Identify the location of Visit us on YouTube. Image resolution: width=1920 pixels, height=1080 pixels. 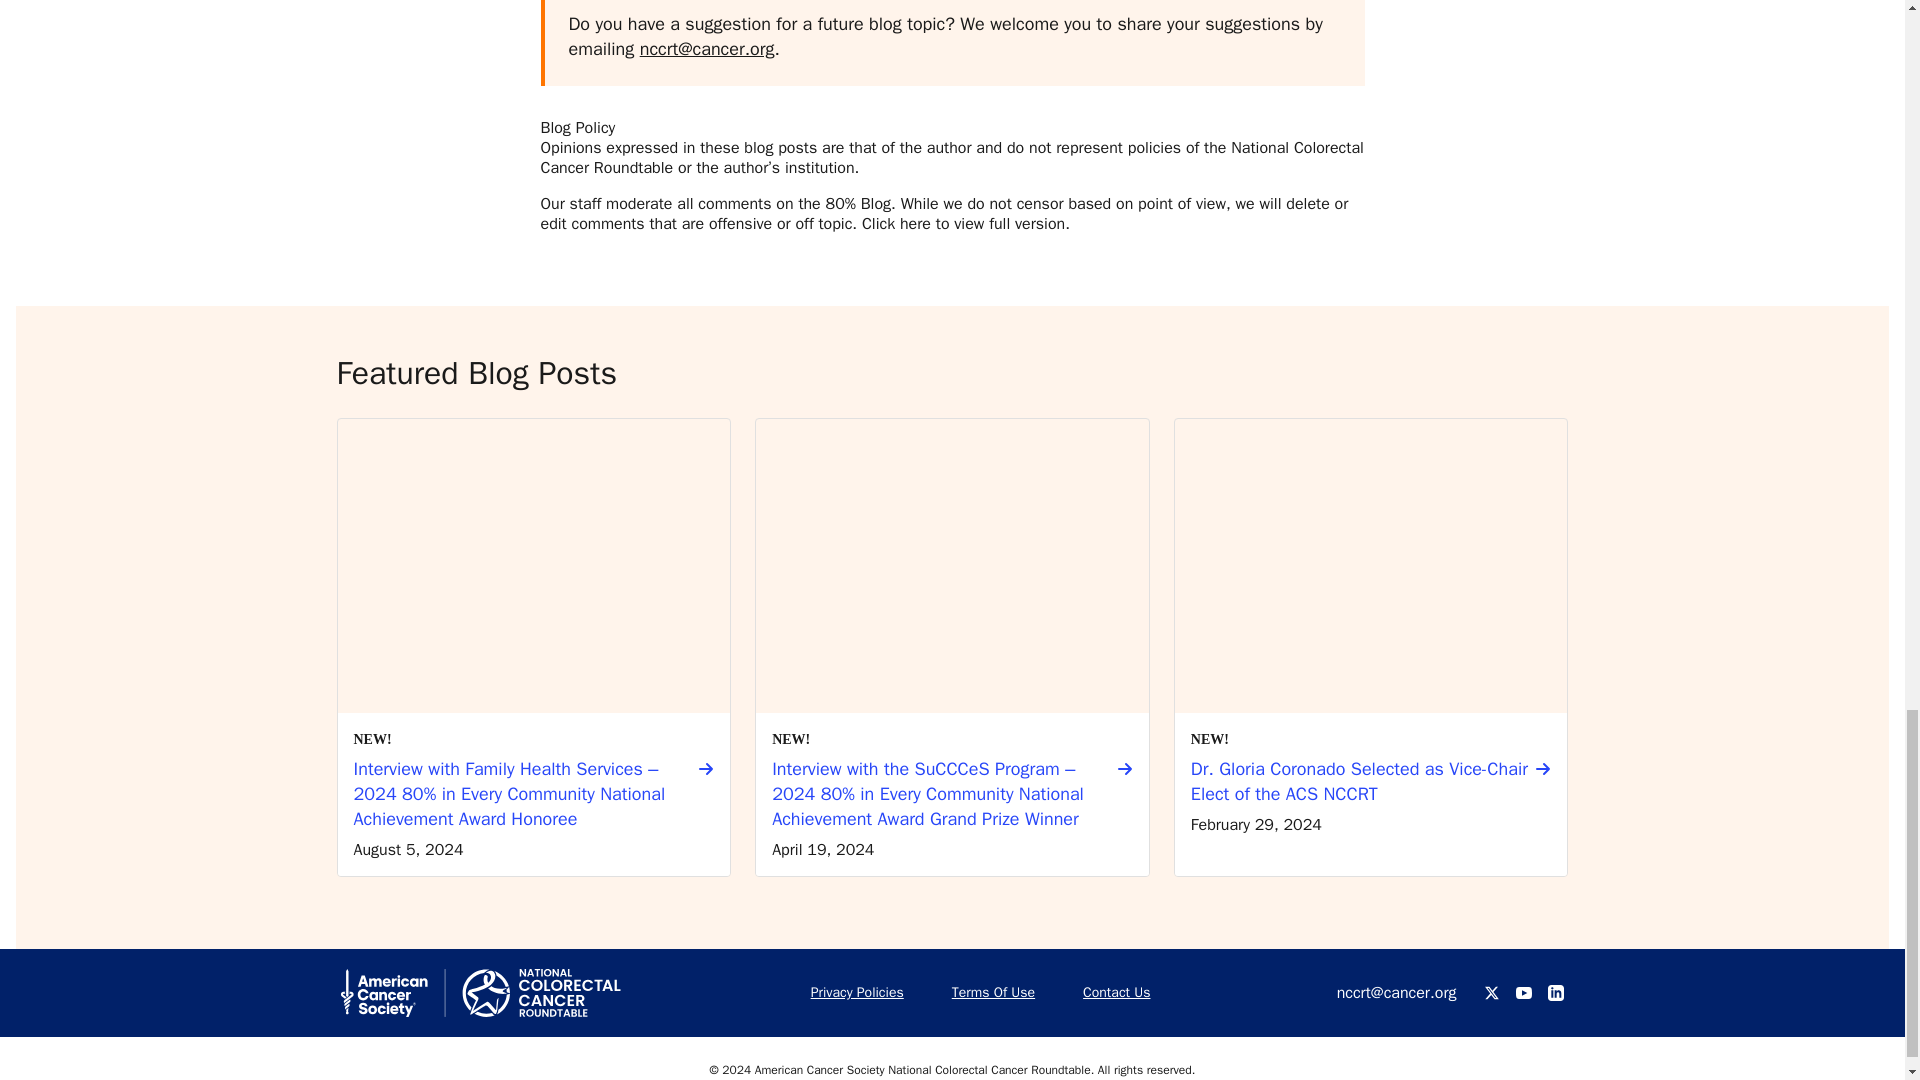
(1524, 992).